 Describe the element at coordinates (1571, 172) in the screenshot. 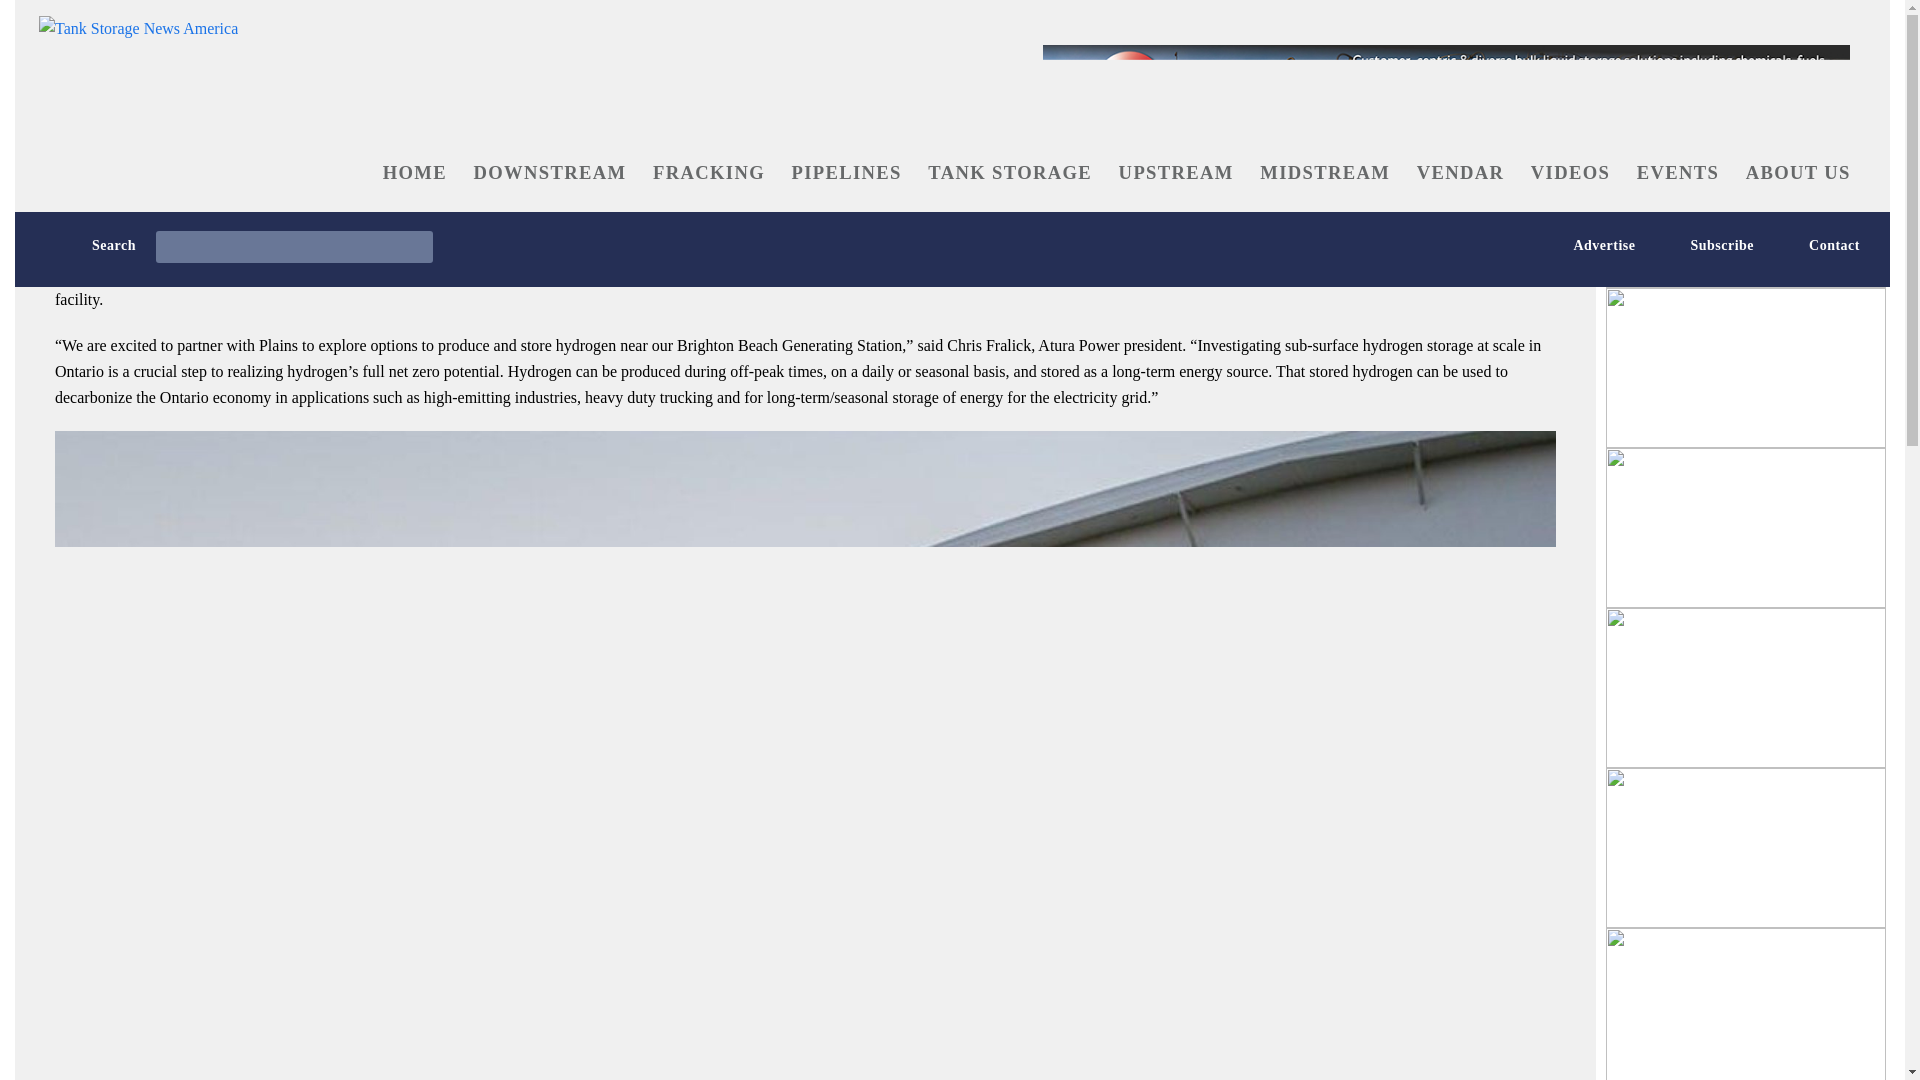

I see `VIDEOS` at that location.